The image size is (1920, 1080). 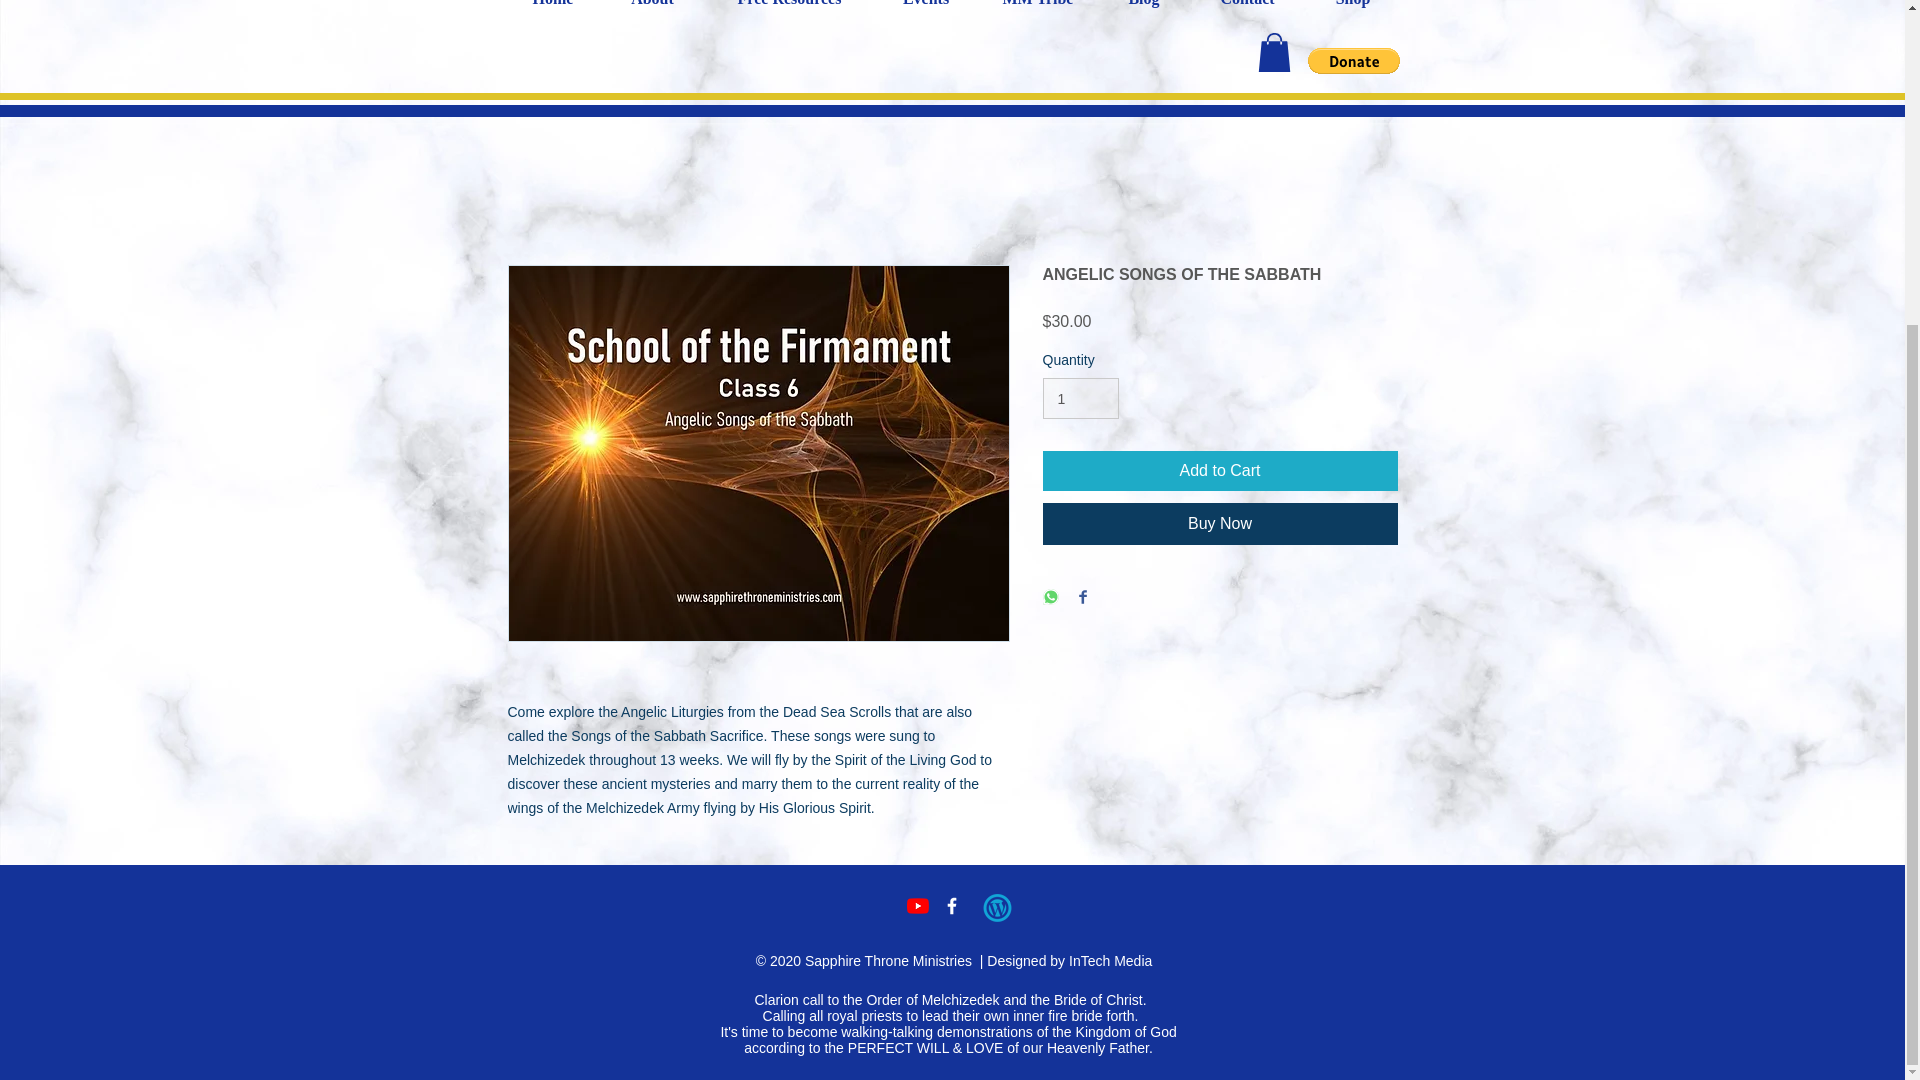 What do you see at coordinates (926, 10) in the screenshot?
I see `Events` at bounding box center [926, 10].